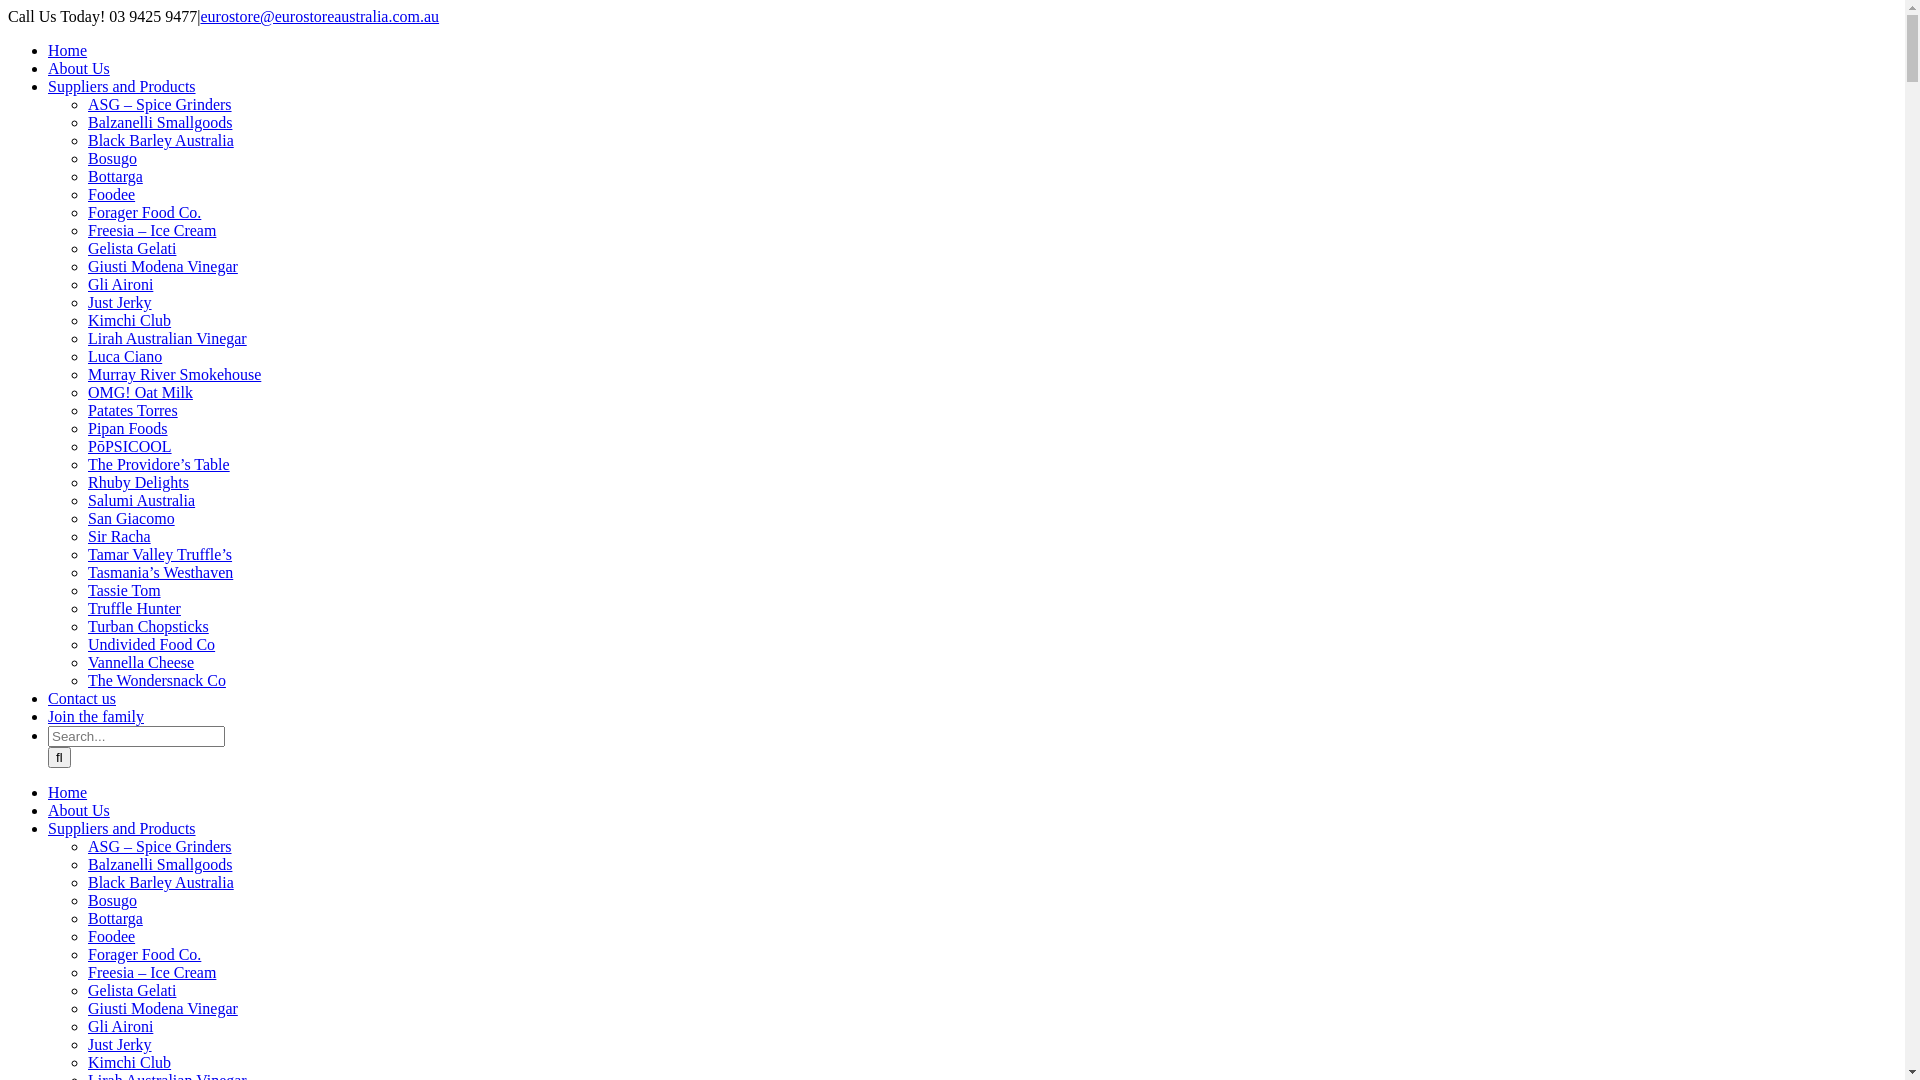 This screenshot has width=1920, height=1080. What do you see at coordinates (112, 194) in the screenshot?
I see `Foodee` at bounding box center [112, 194].